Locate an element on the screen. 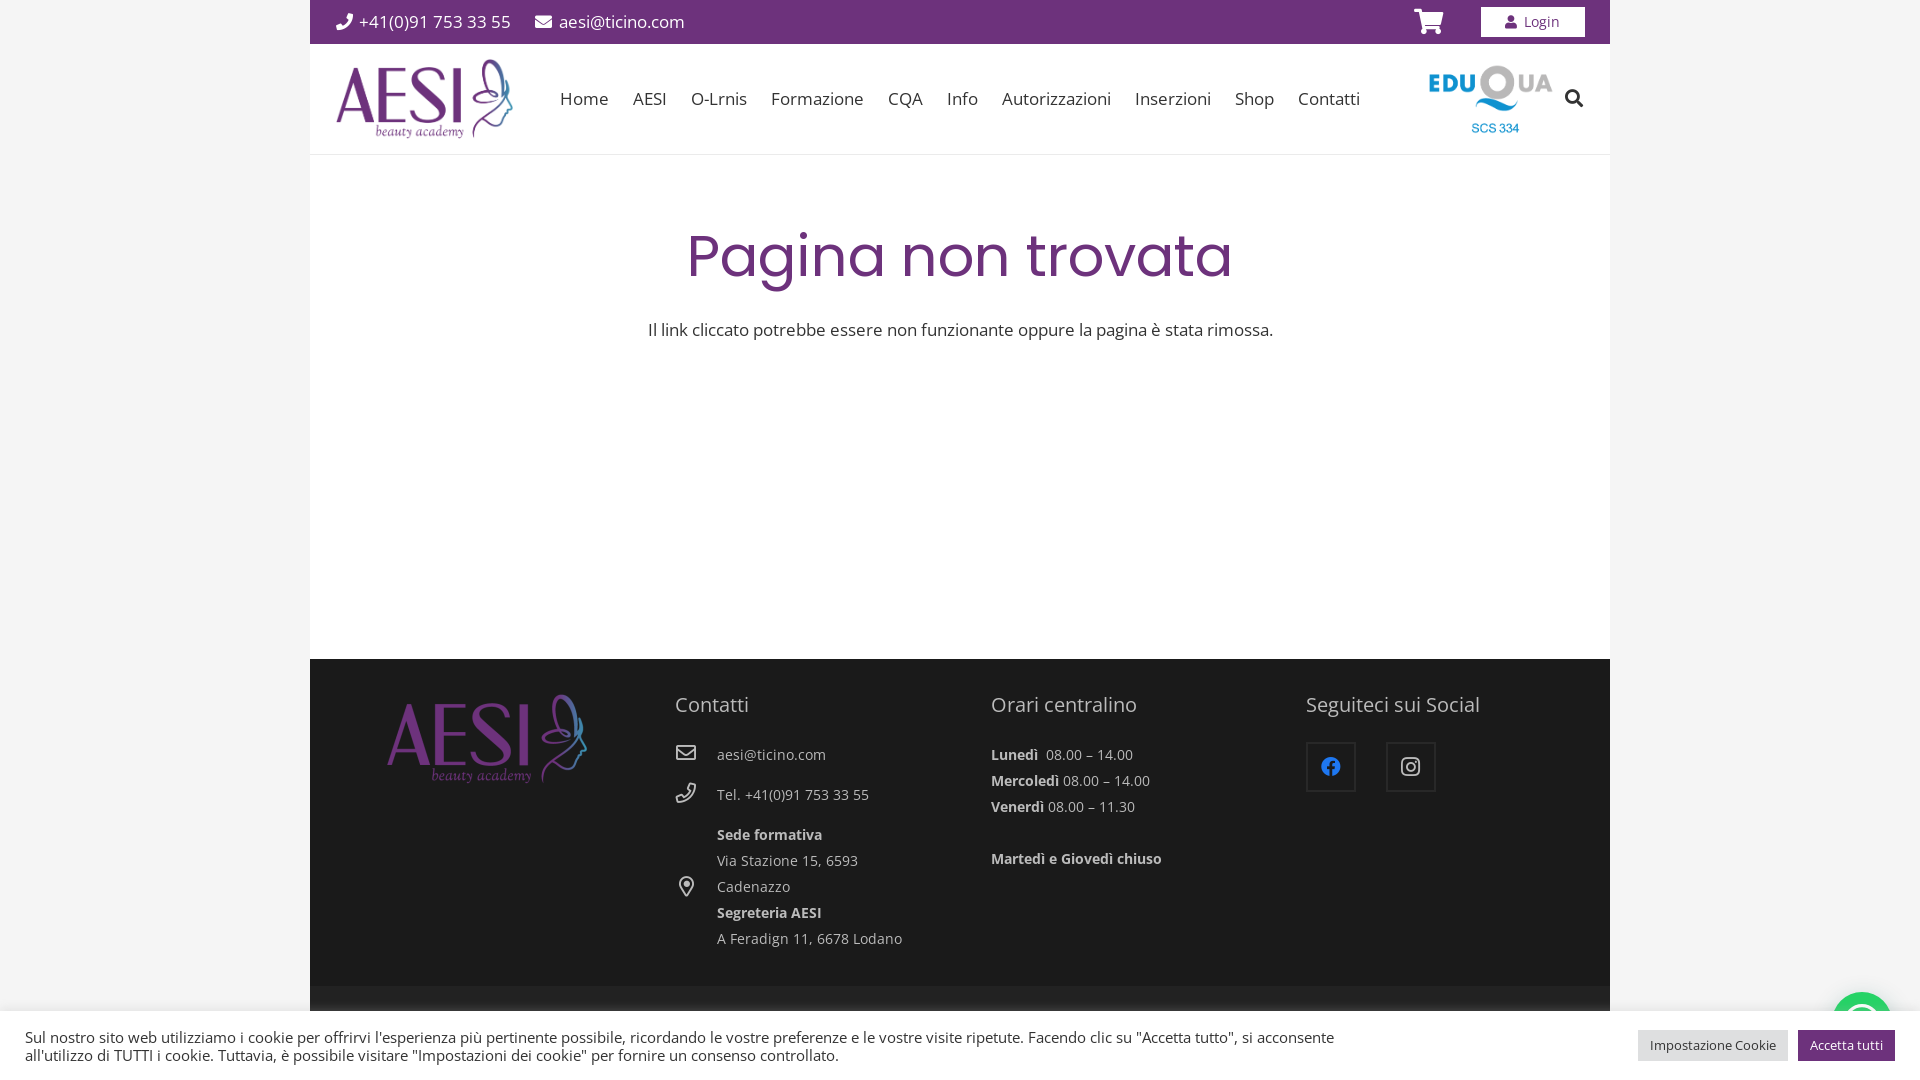 The height and width of the screenshot is (1080, 1920). Inserzioni is located at coordinates (1173, 99).